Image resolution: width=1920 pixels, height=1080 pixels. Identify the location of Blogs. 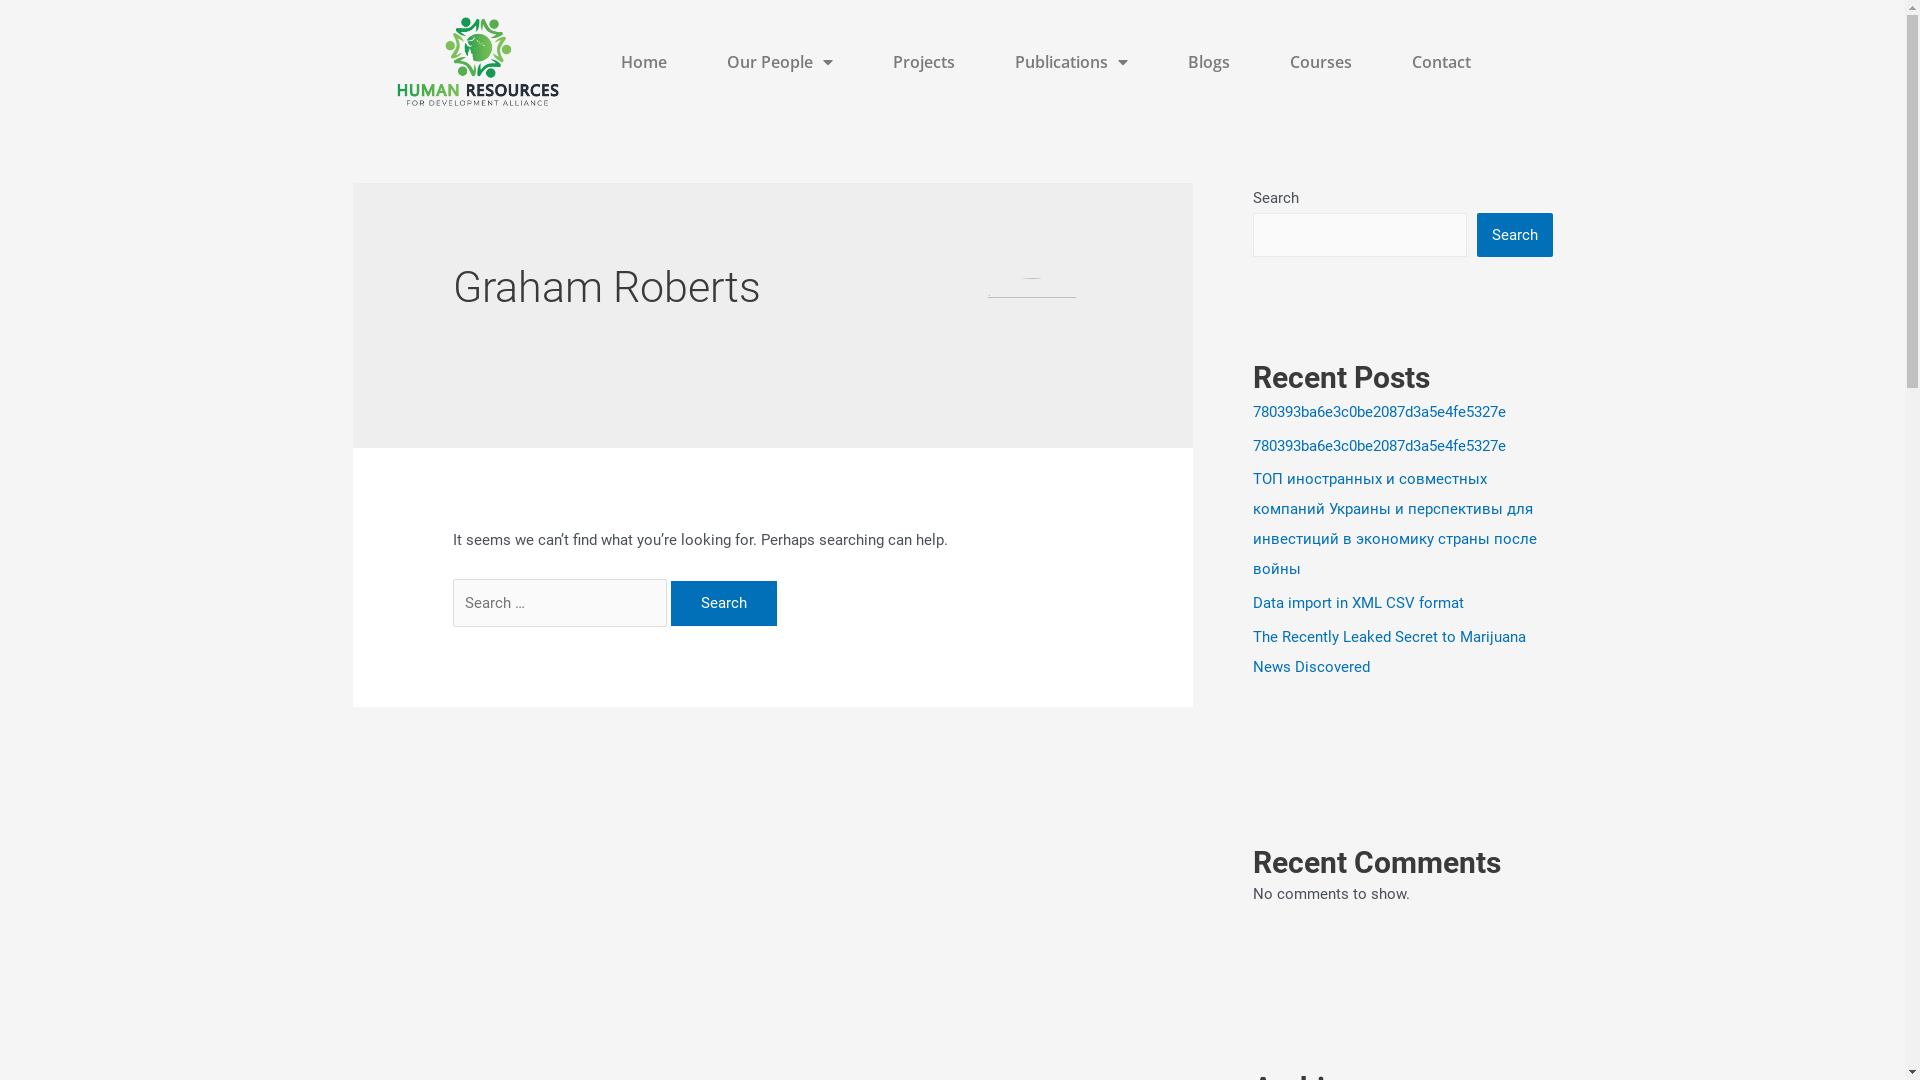
(1209, 62).